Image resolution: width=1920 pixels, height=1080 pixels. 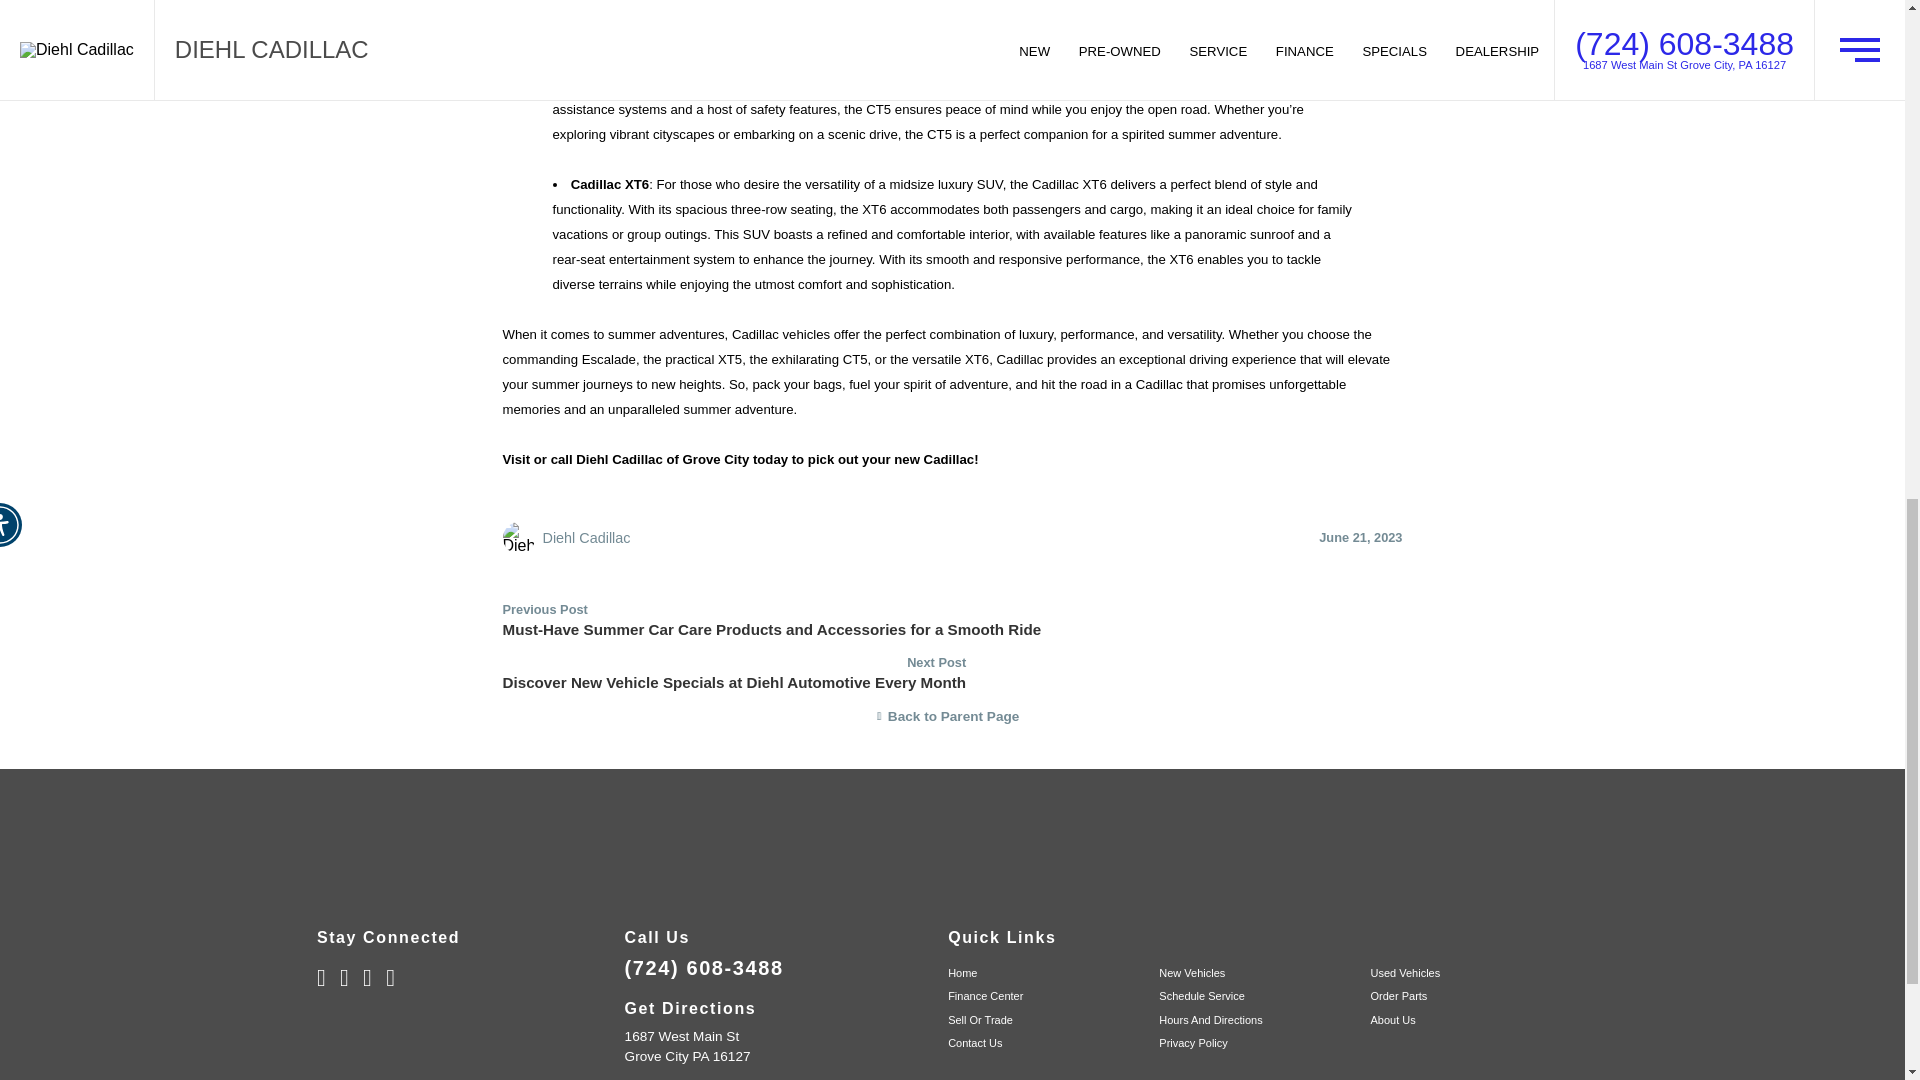 What do you see at coordinates (585, 538) in the screenshot?
I see `Posted by Diehl Cadillac` at bounding box center [585, 538].